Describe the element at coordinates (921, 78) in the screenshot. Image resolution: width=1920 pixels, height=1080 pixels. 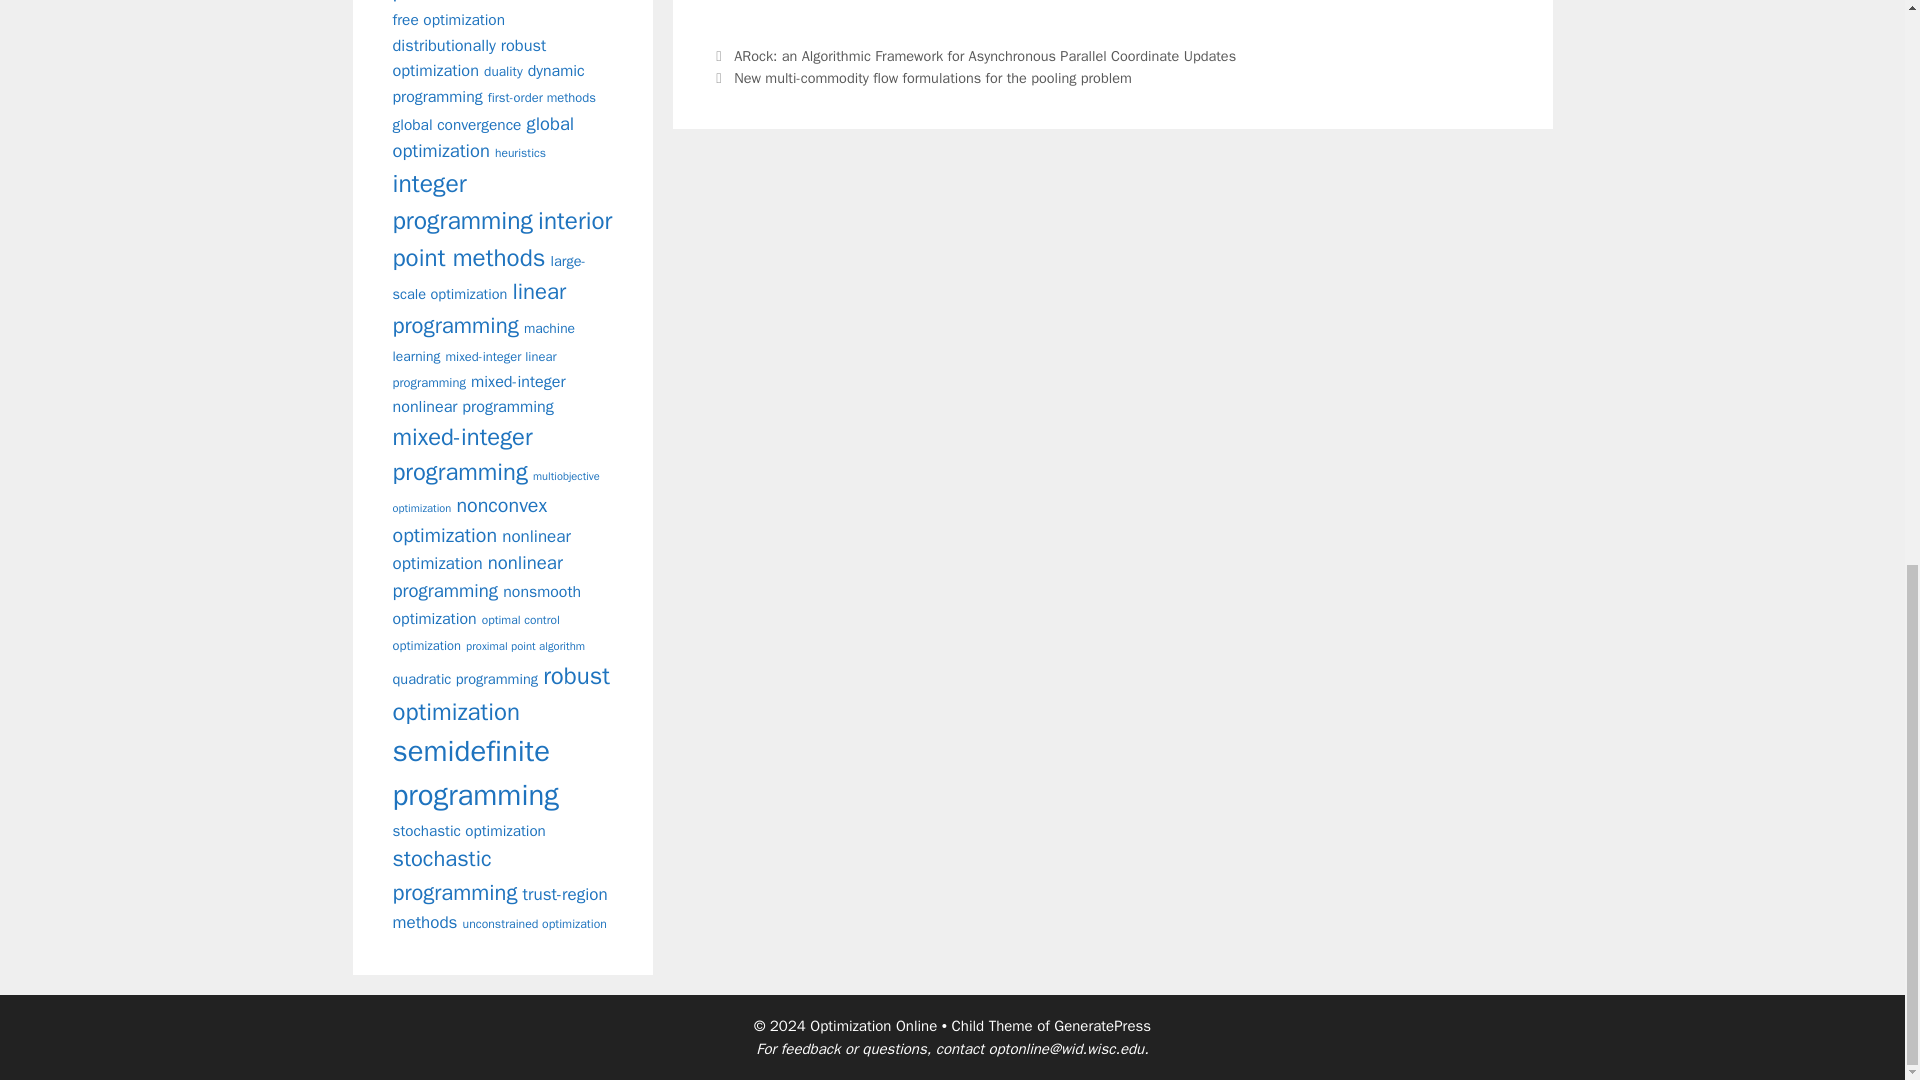
I see `Next` at that location.